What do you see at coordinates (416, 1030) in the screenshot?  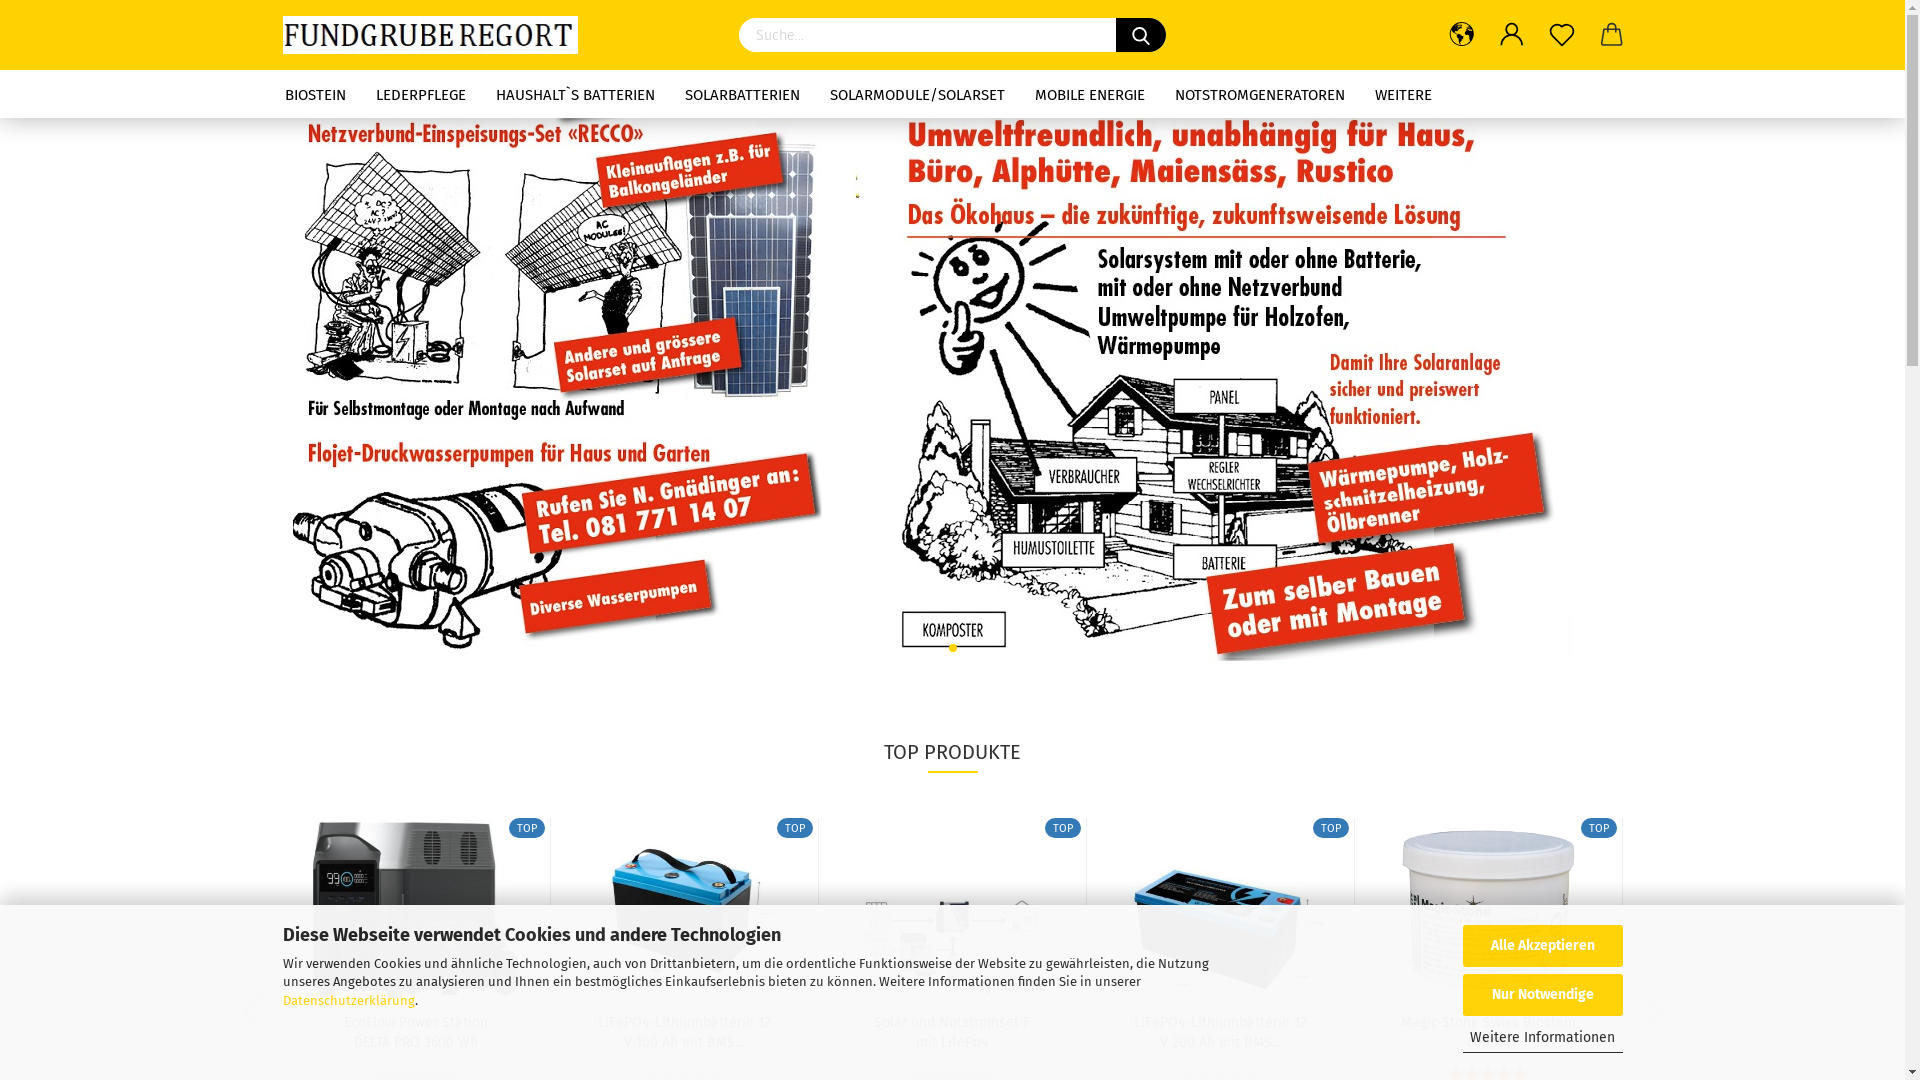 I see `EcoFlow Power Station DELTA PRO 3600 Wh` at bounding box center [416, 1030].